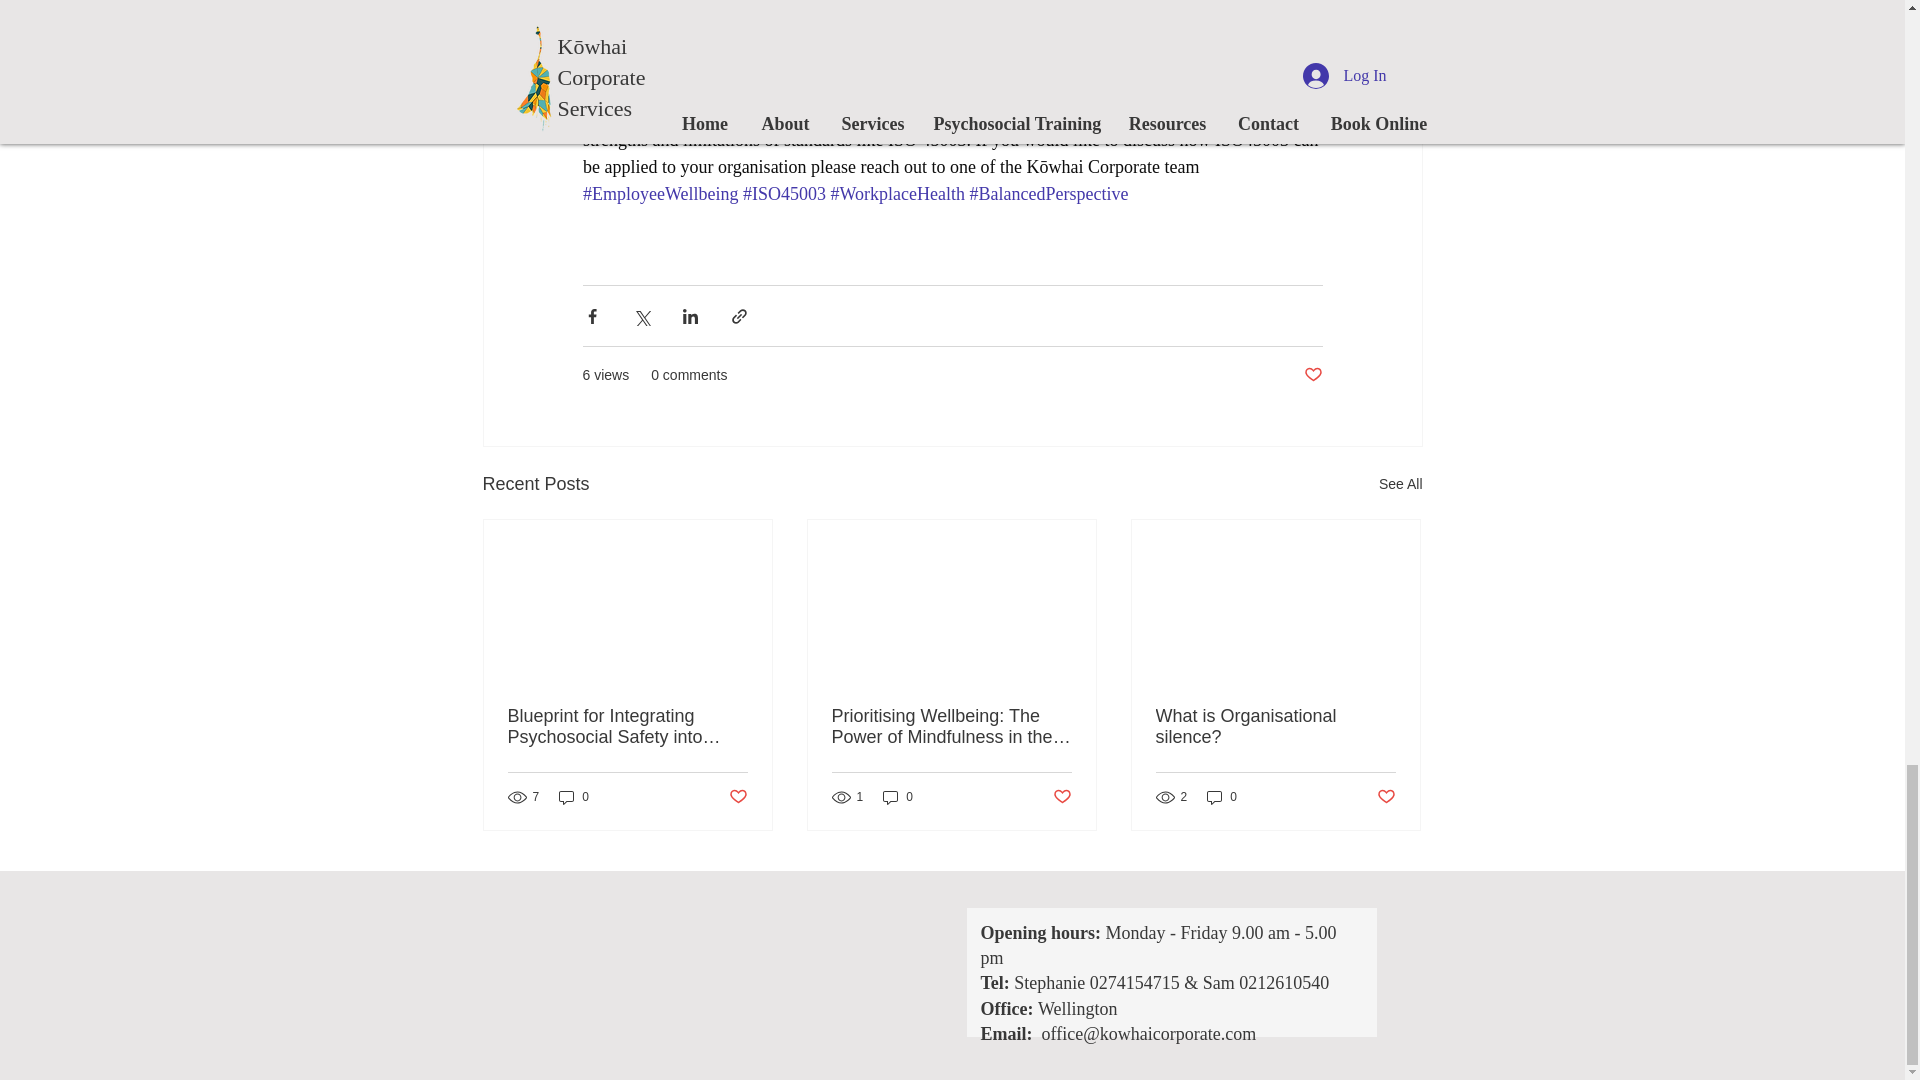 This screenshot has height=1080, width=1920. I want to click on See All, so click(1400, 484).